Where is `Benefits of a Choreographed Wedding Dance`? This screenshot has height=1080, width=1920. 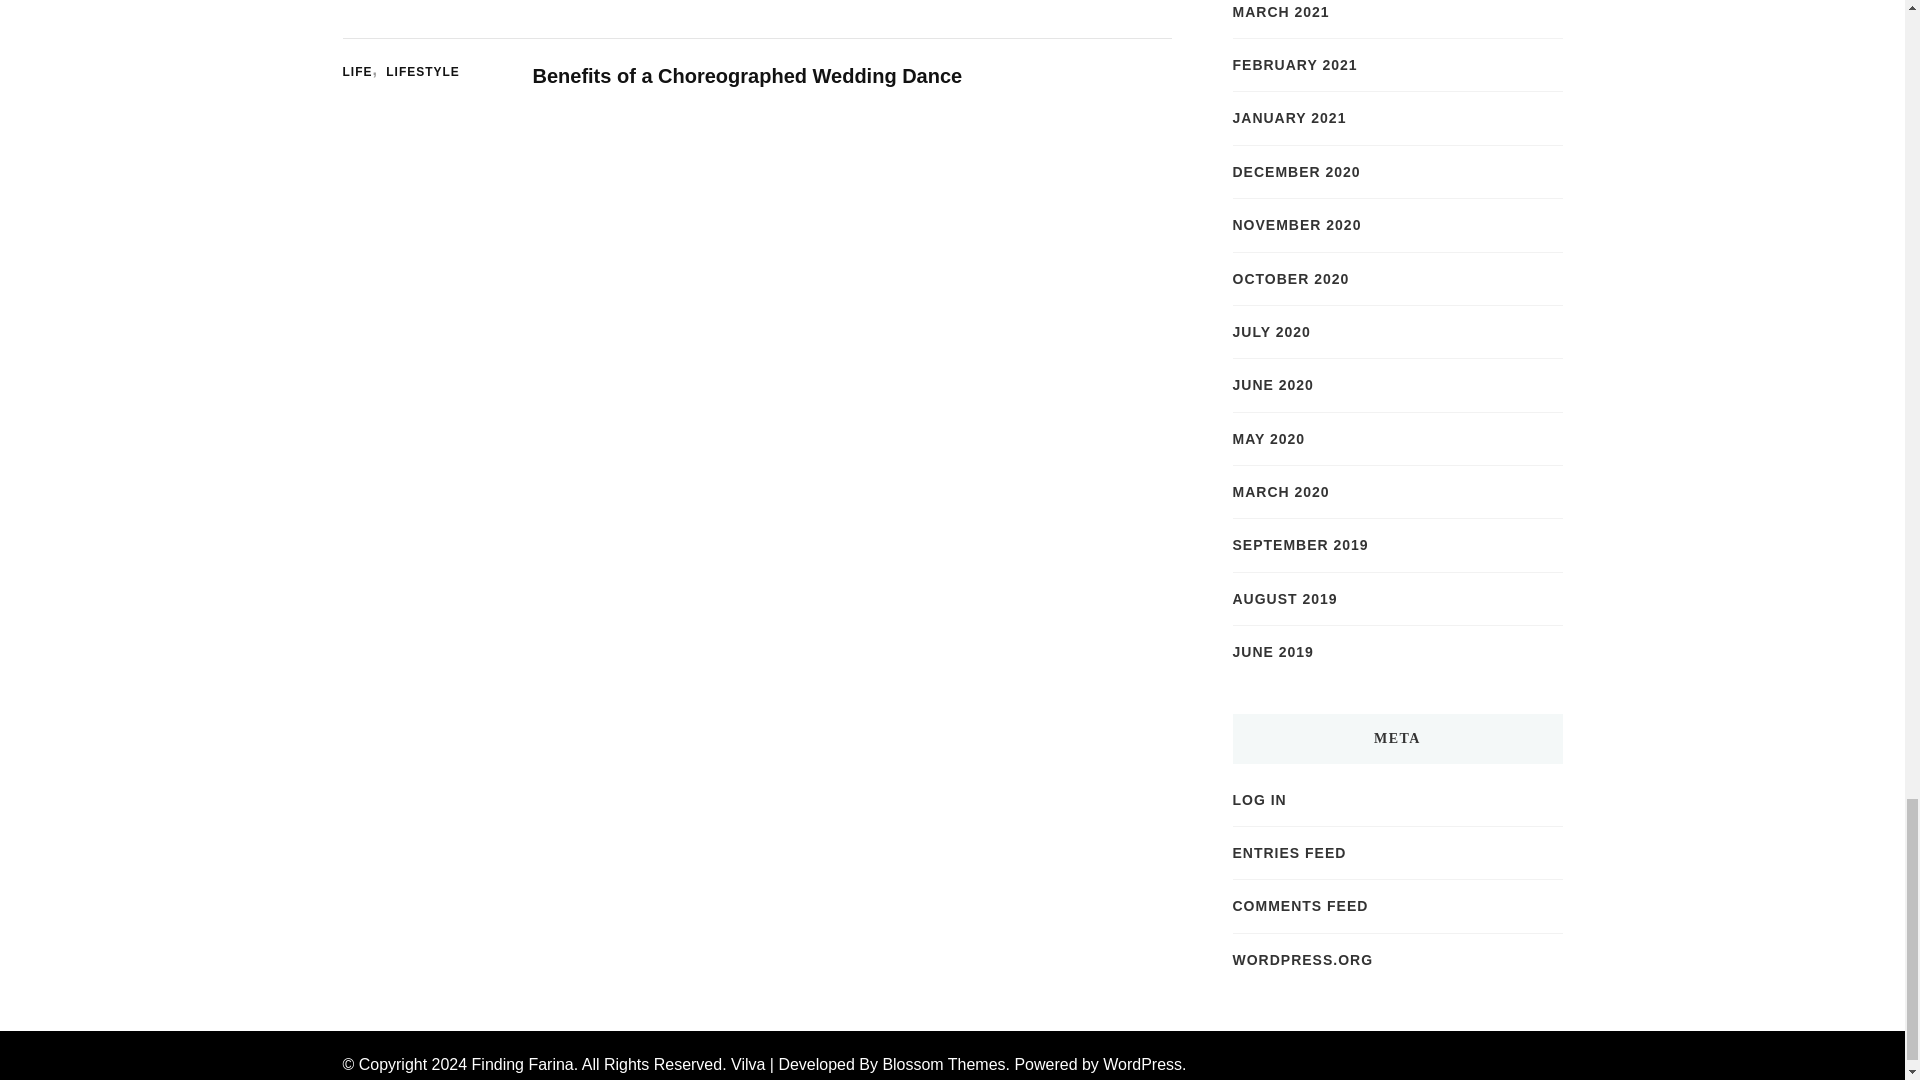 Benefits of a Choreographed Wedding Dance is located at coordinates (746, 76).